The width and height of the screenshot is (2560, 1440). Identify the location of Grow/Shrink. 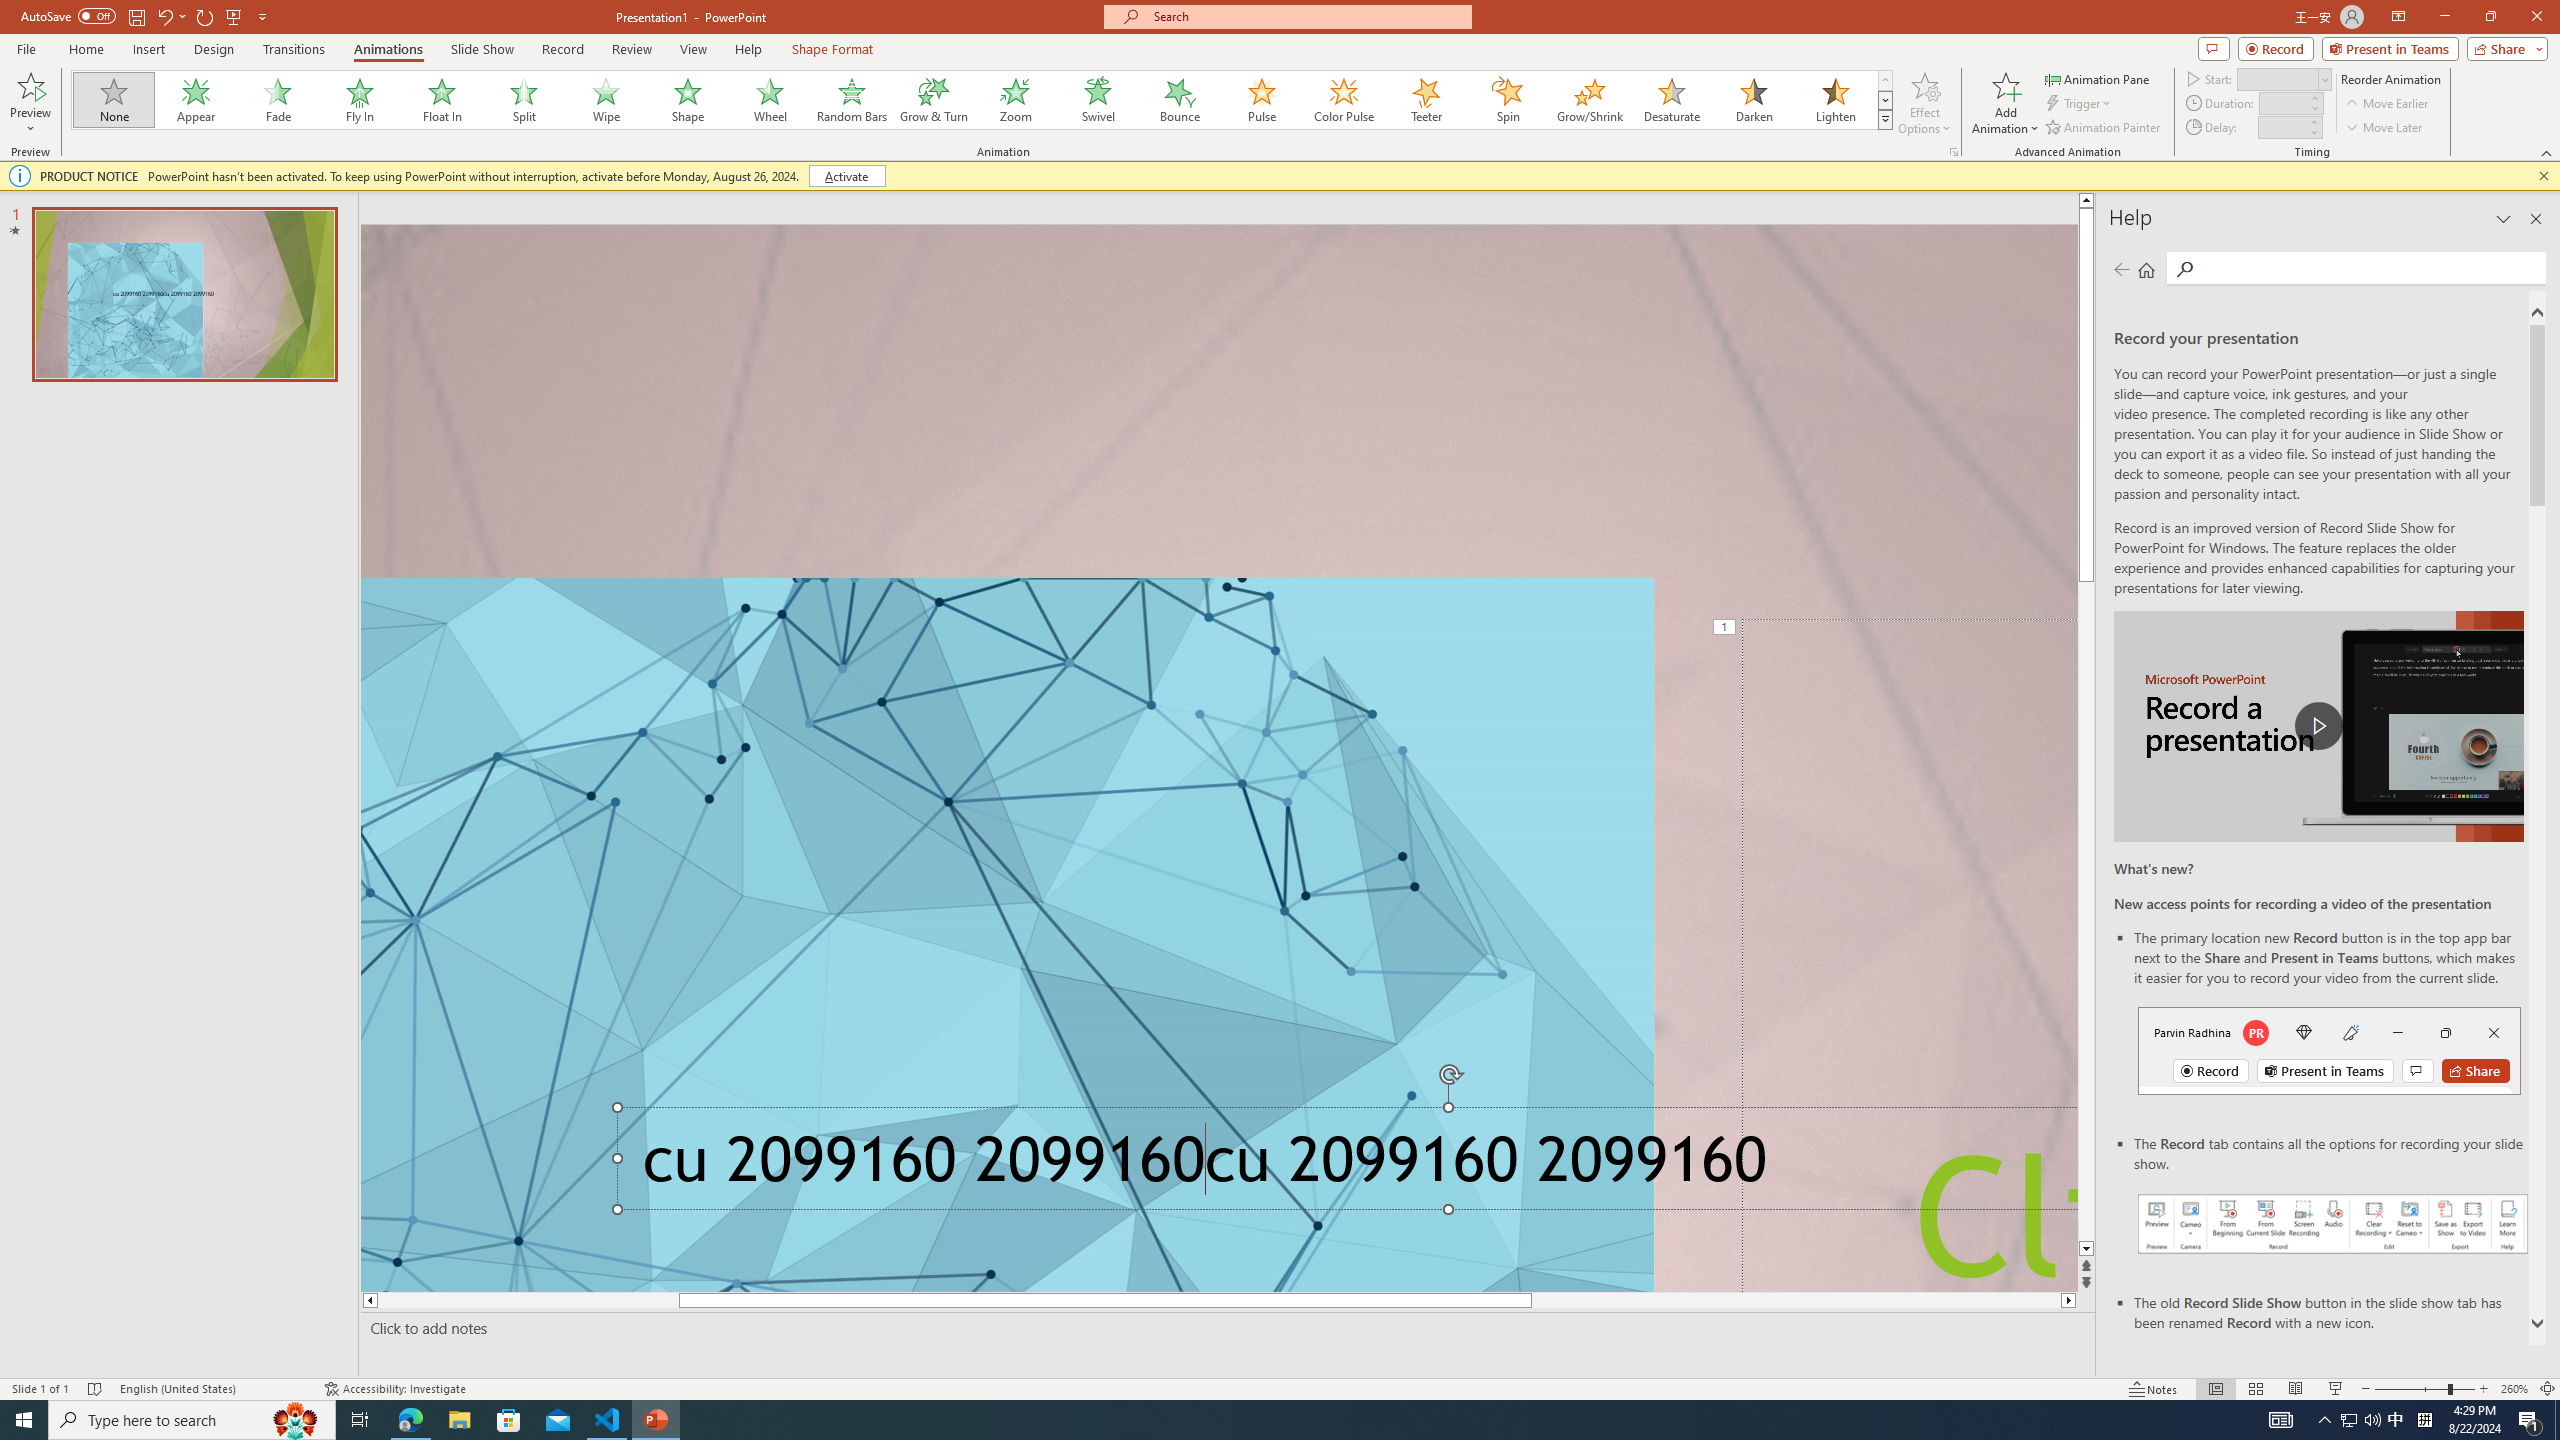
(1589, 100).